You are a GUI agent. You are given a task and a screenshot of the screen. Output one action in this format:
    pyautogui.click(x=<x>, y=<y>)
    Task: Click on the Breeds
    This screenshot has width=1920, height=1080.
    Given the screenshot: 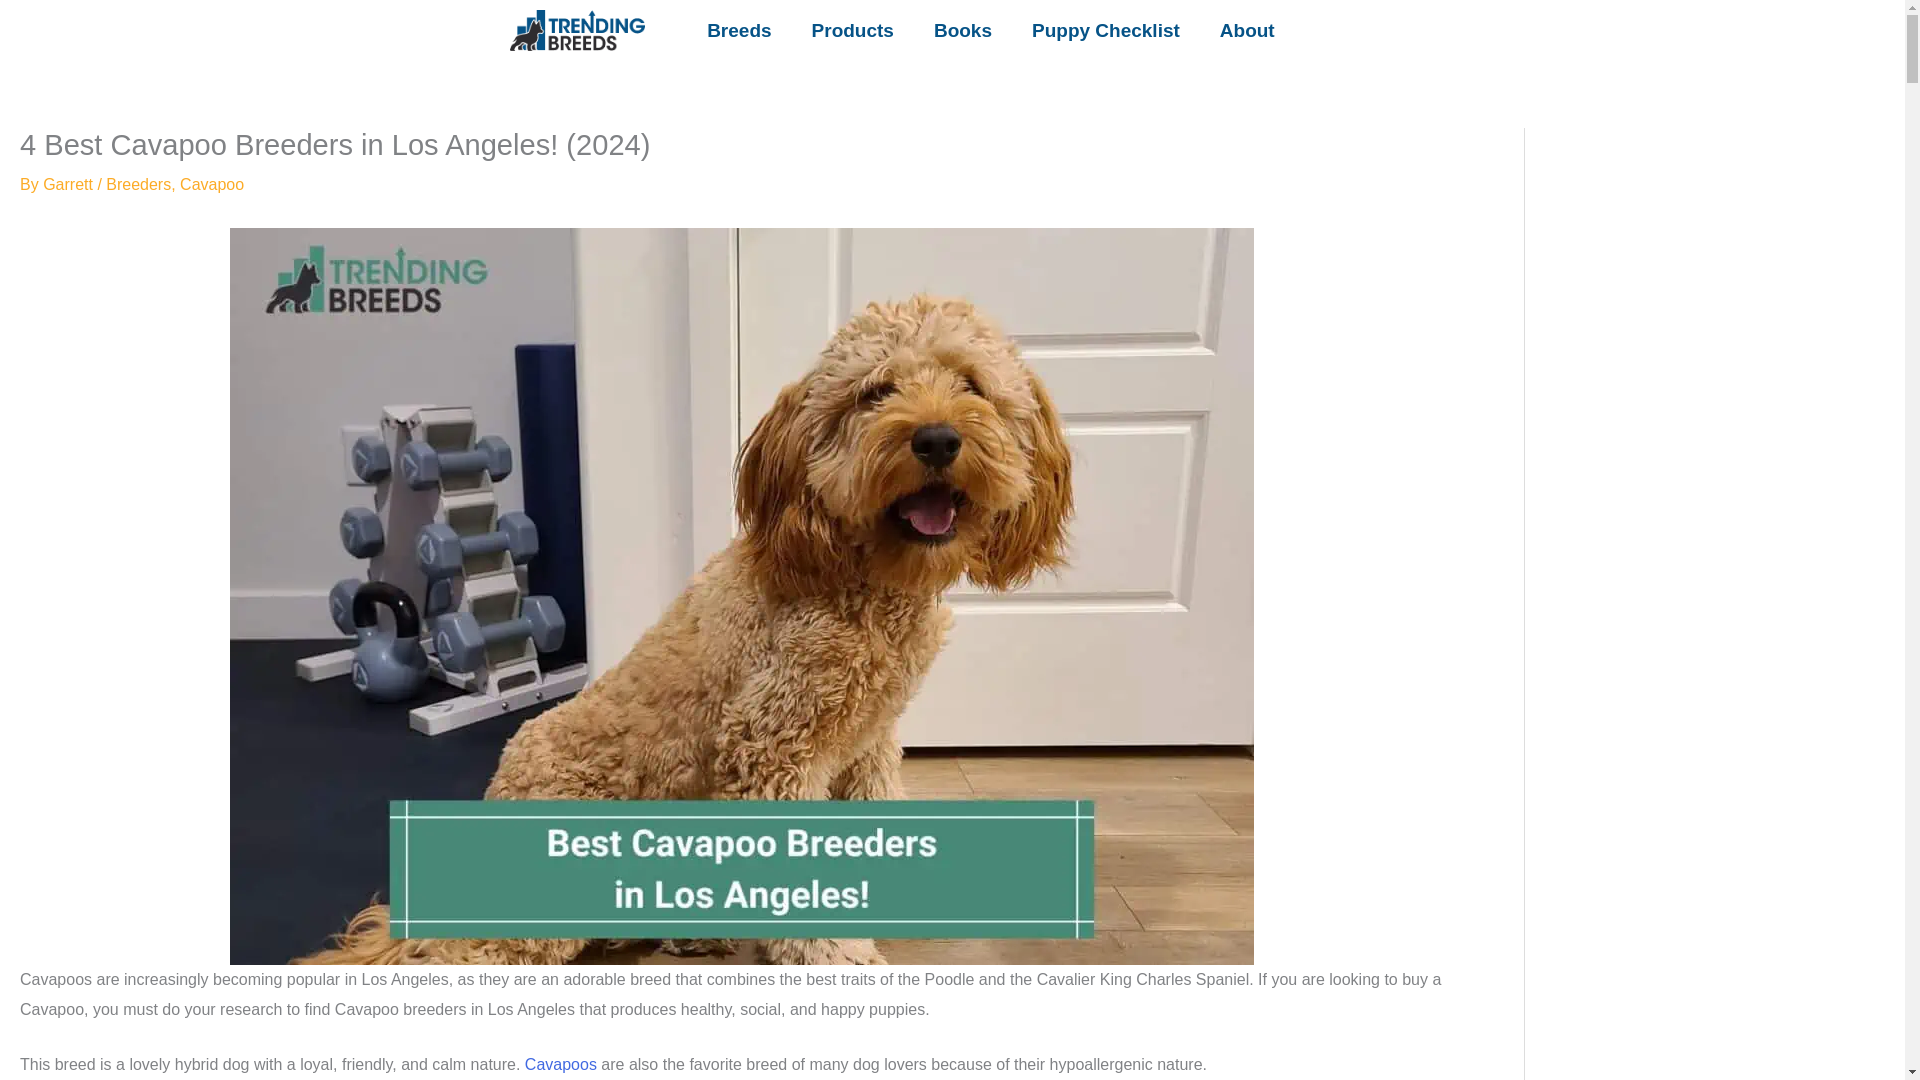 What is the action you would take?
    pyautogui.click(x=739, y=30)
    